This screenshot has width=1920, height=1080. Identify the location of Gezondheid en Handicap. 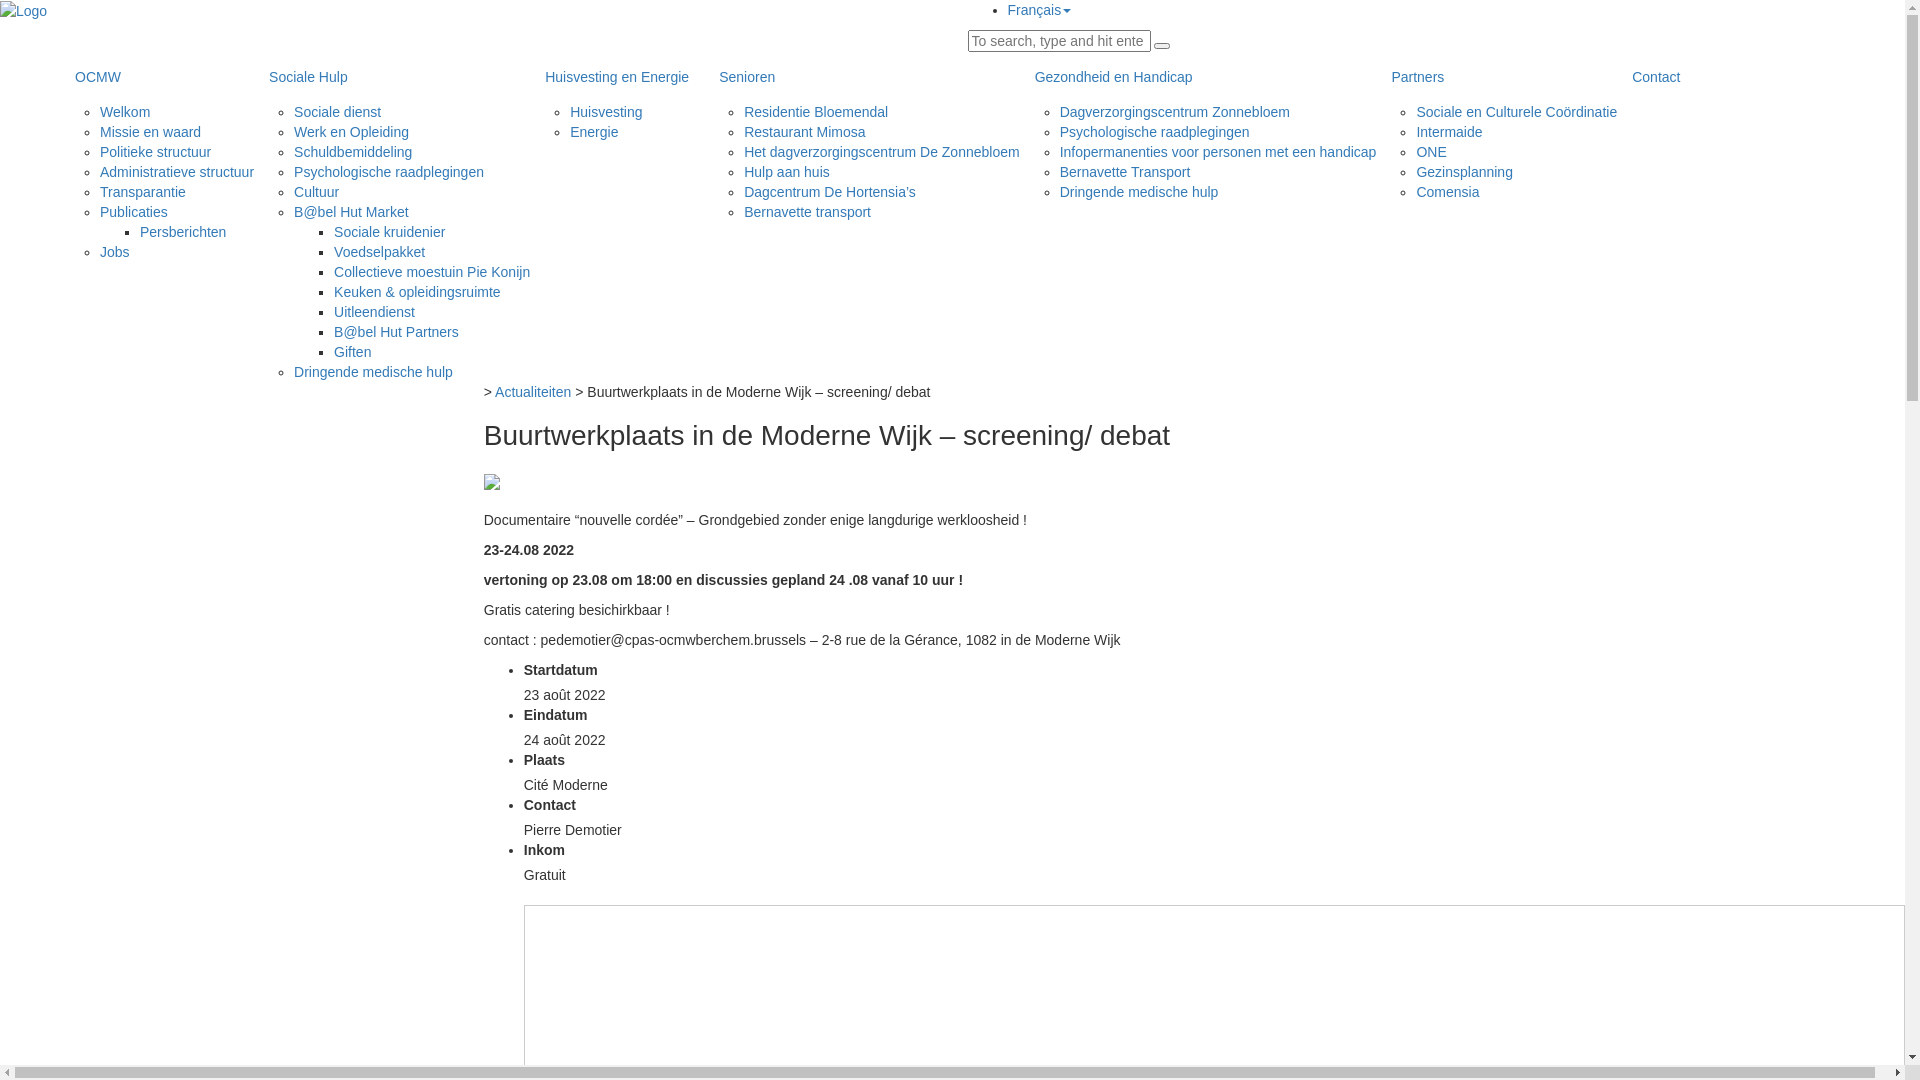
(1198, 77).